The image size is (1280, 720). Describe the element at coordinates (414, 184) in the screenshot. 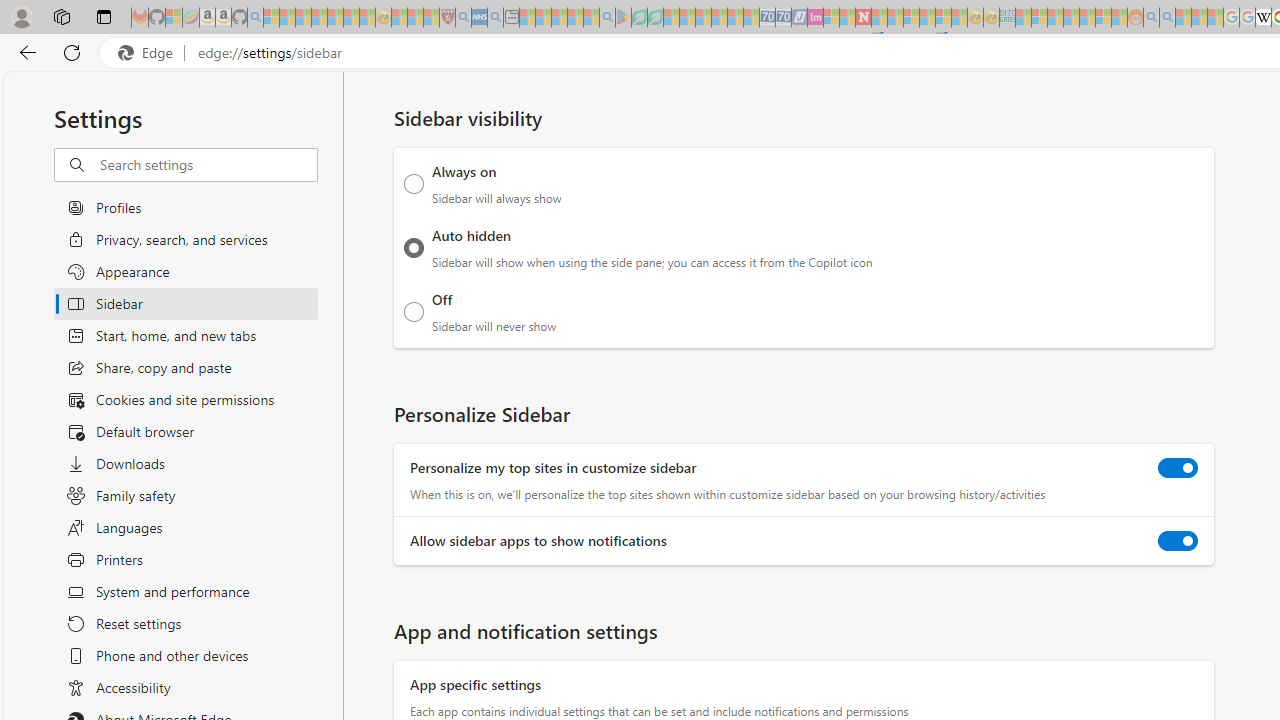

I see `Always on Sidebar will always show` at that location.